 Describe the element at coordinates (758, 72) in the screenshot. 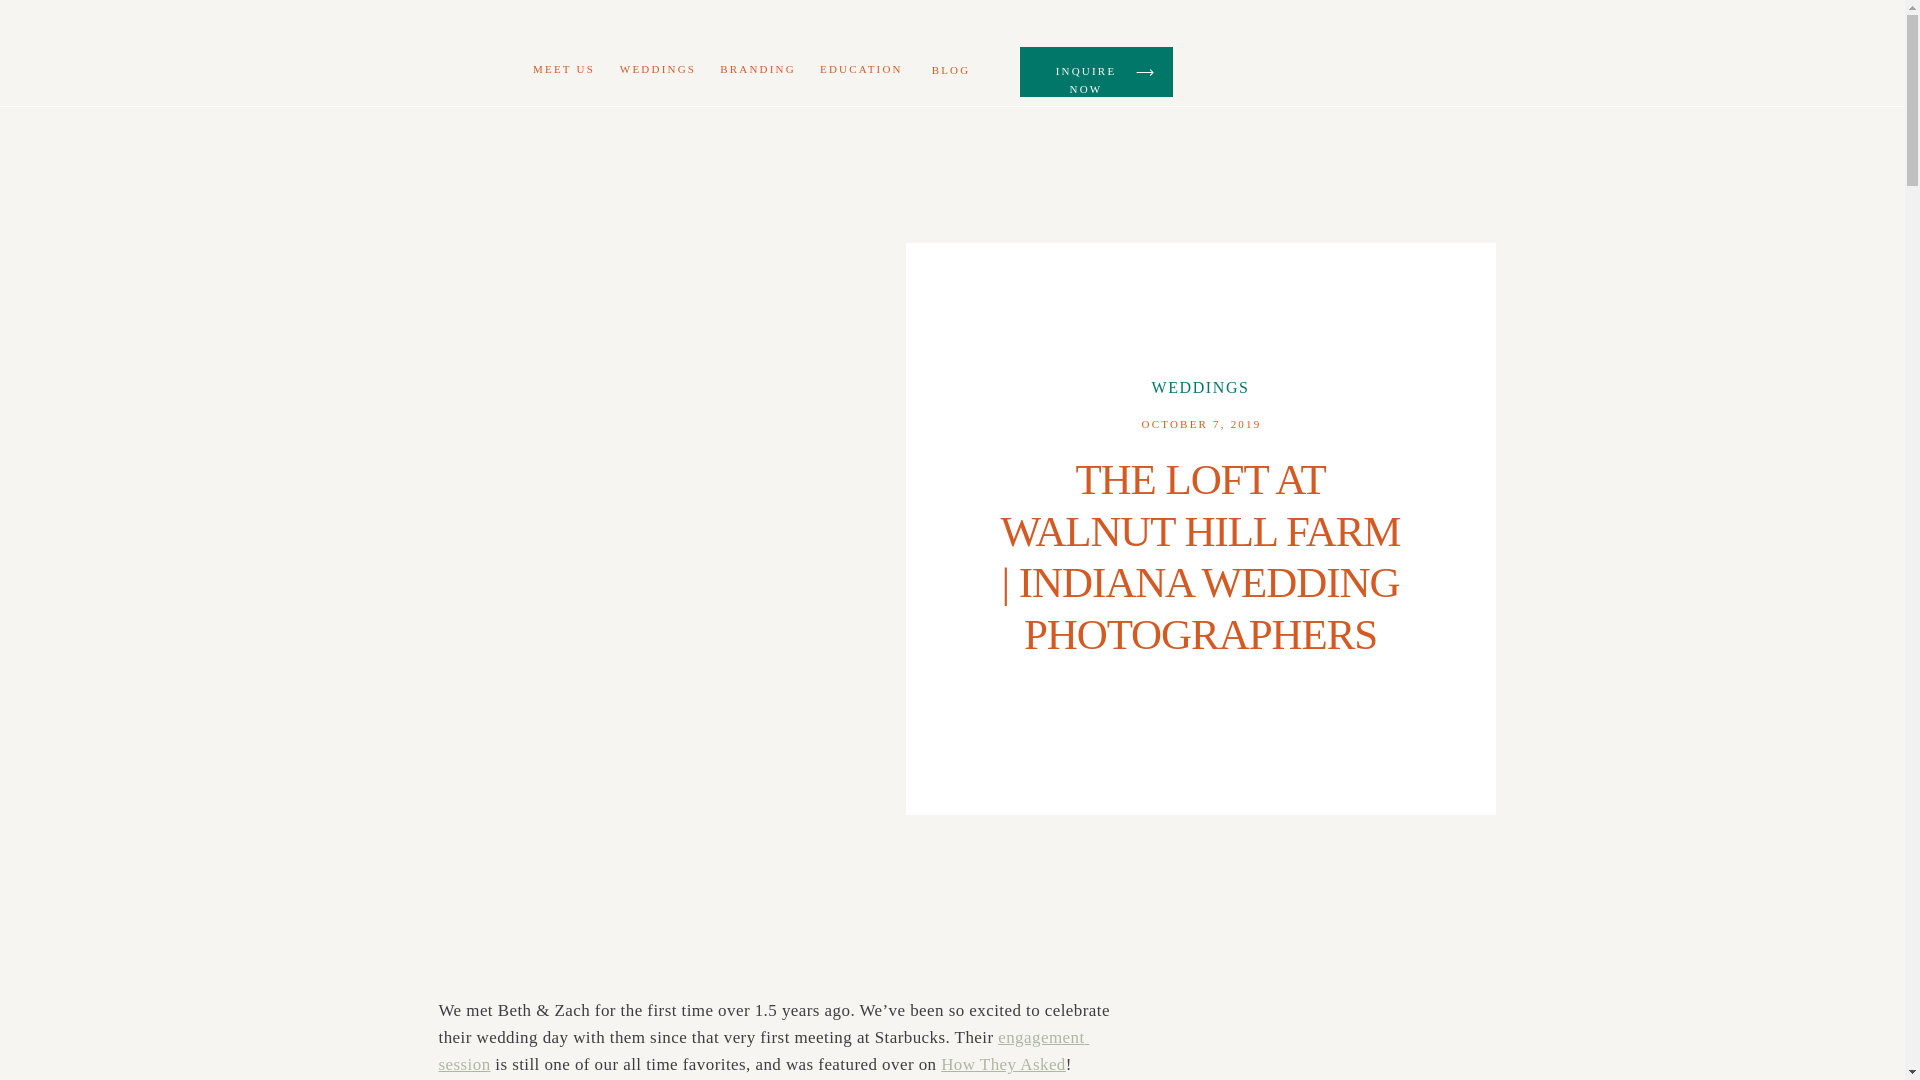

I see `BRANDING` at that location.